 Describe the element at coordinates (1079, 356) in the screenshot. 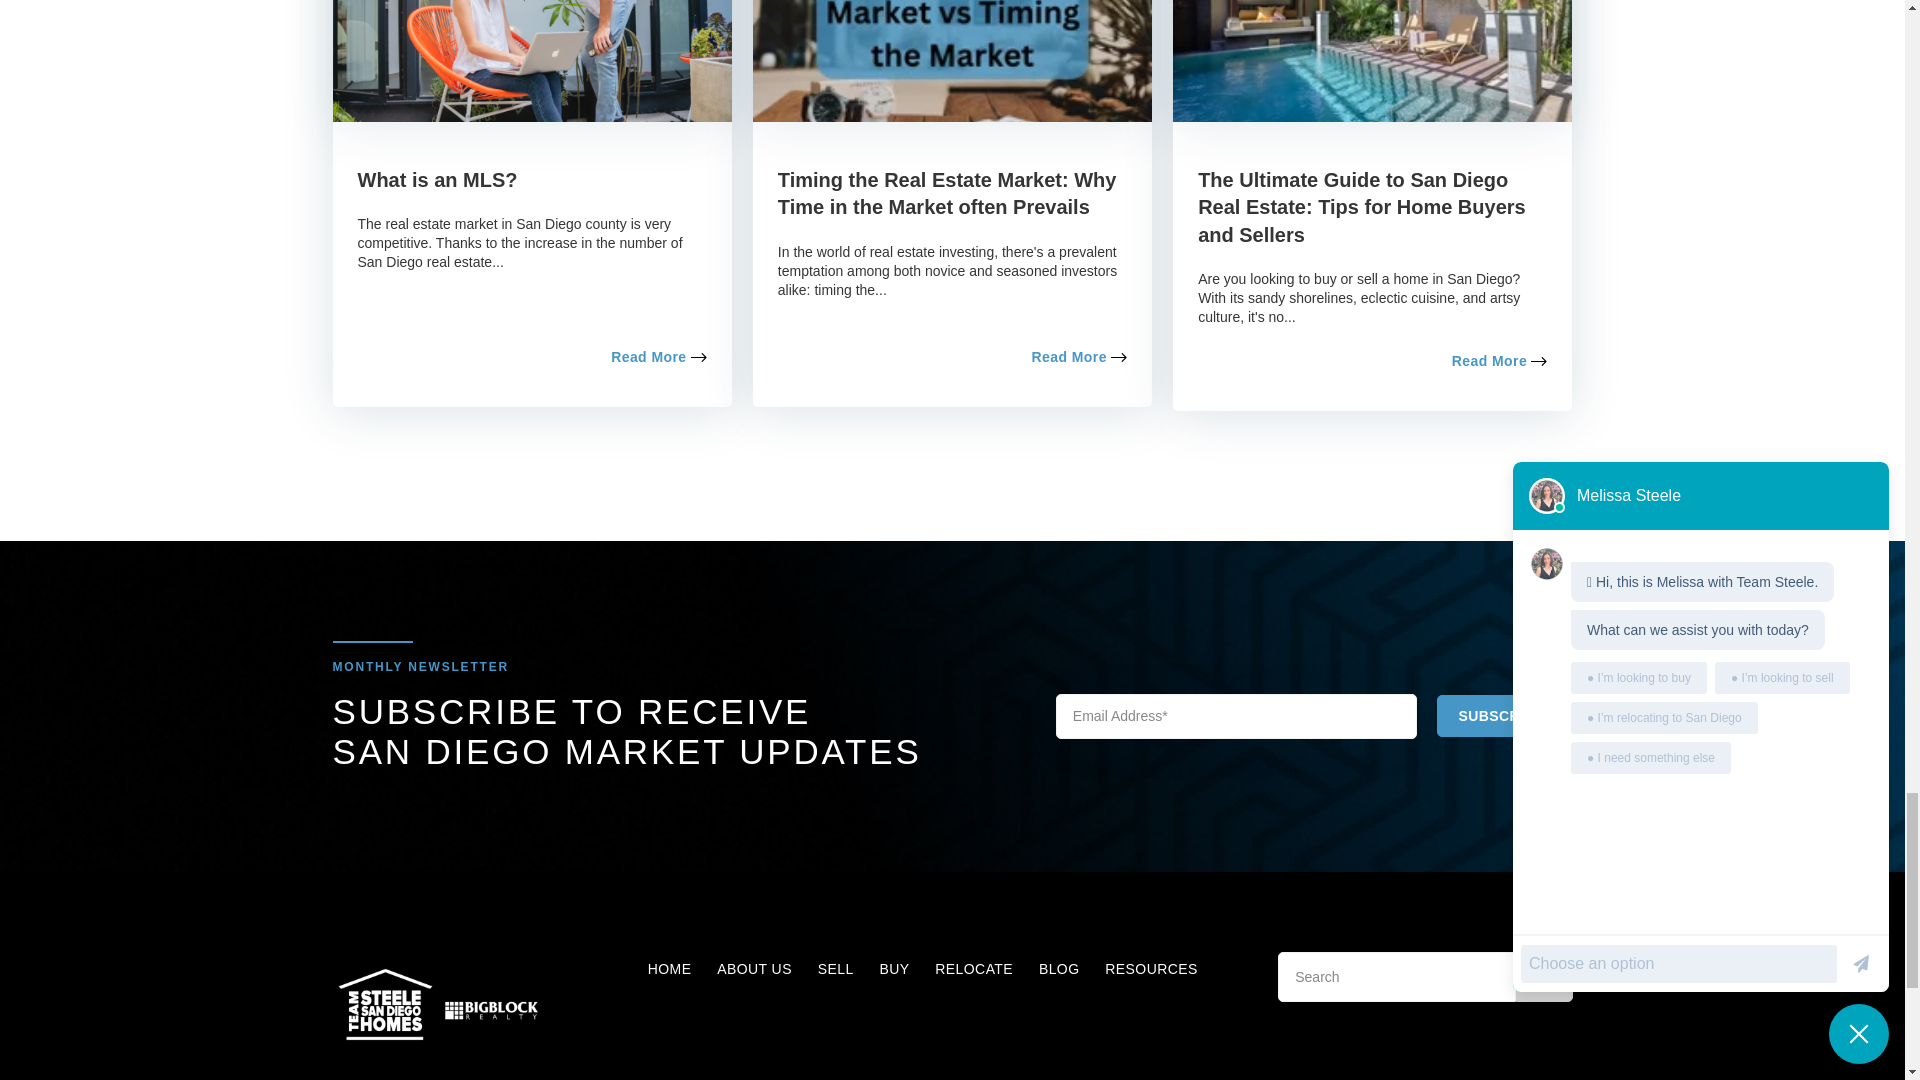

I see `Read More` at that location.